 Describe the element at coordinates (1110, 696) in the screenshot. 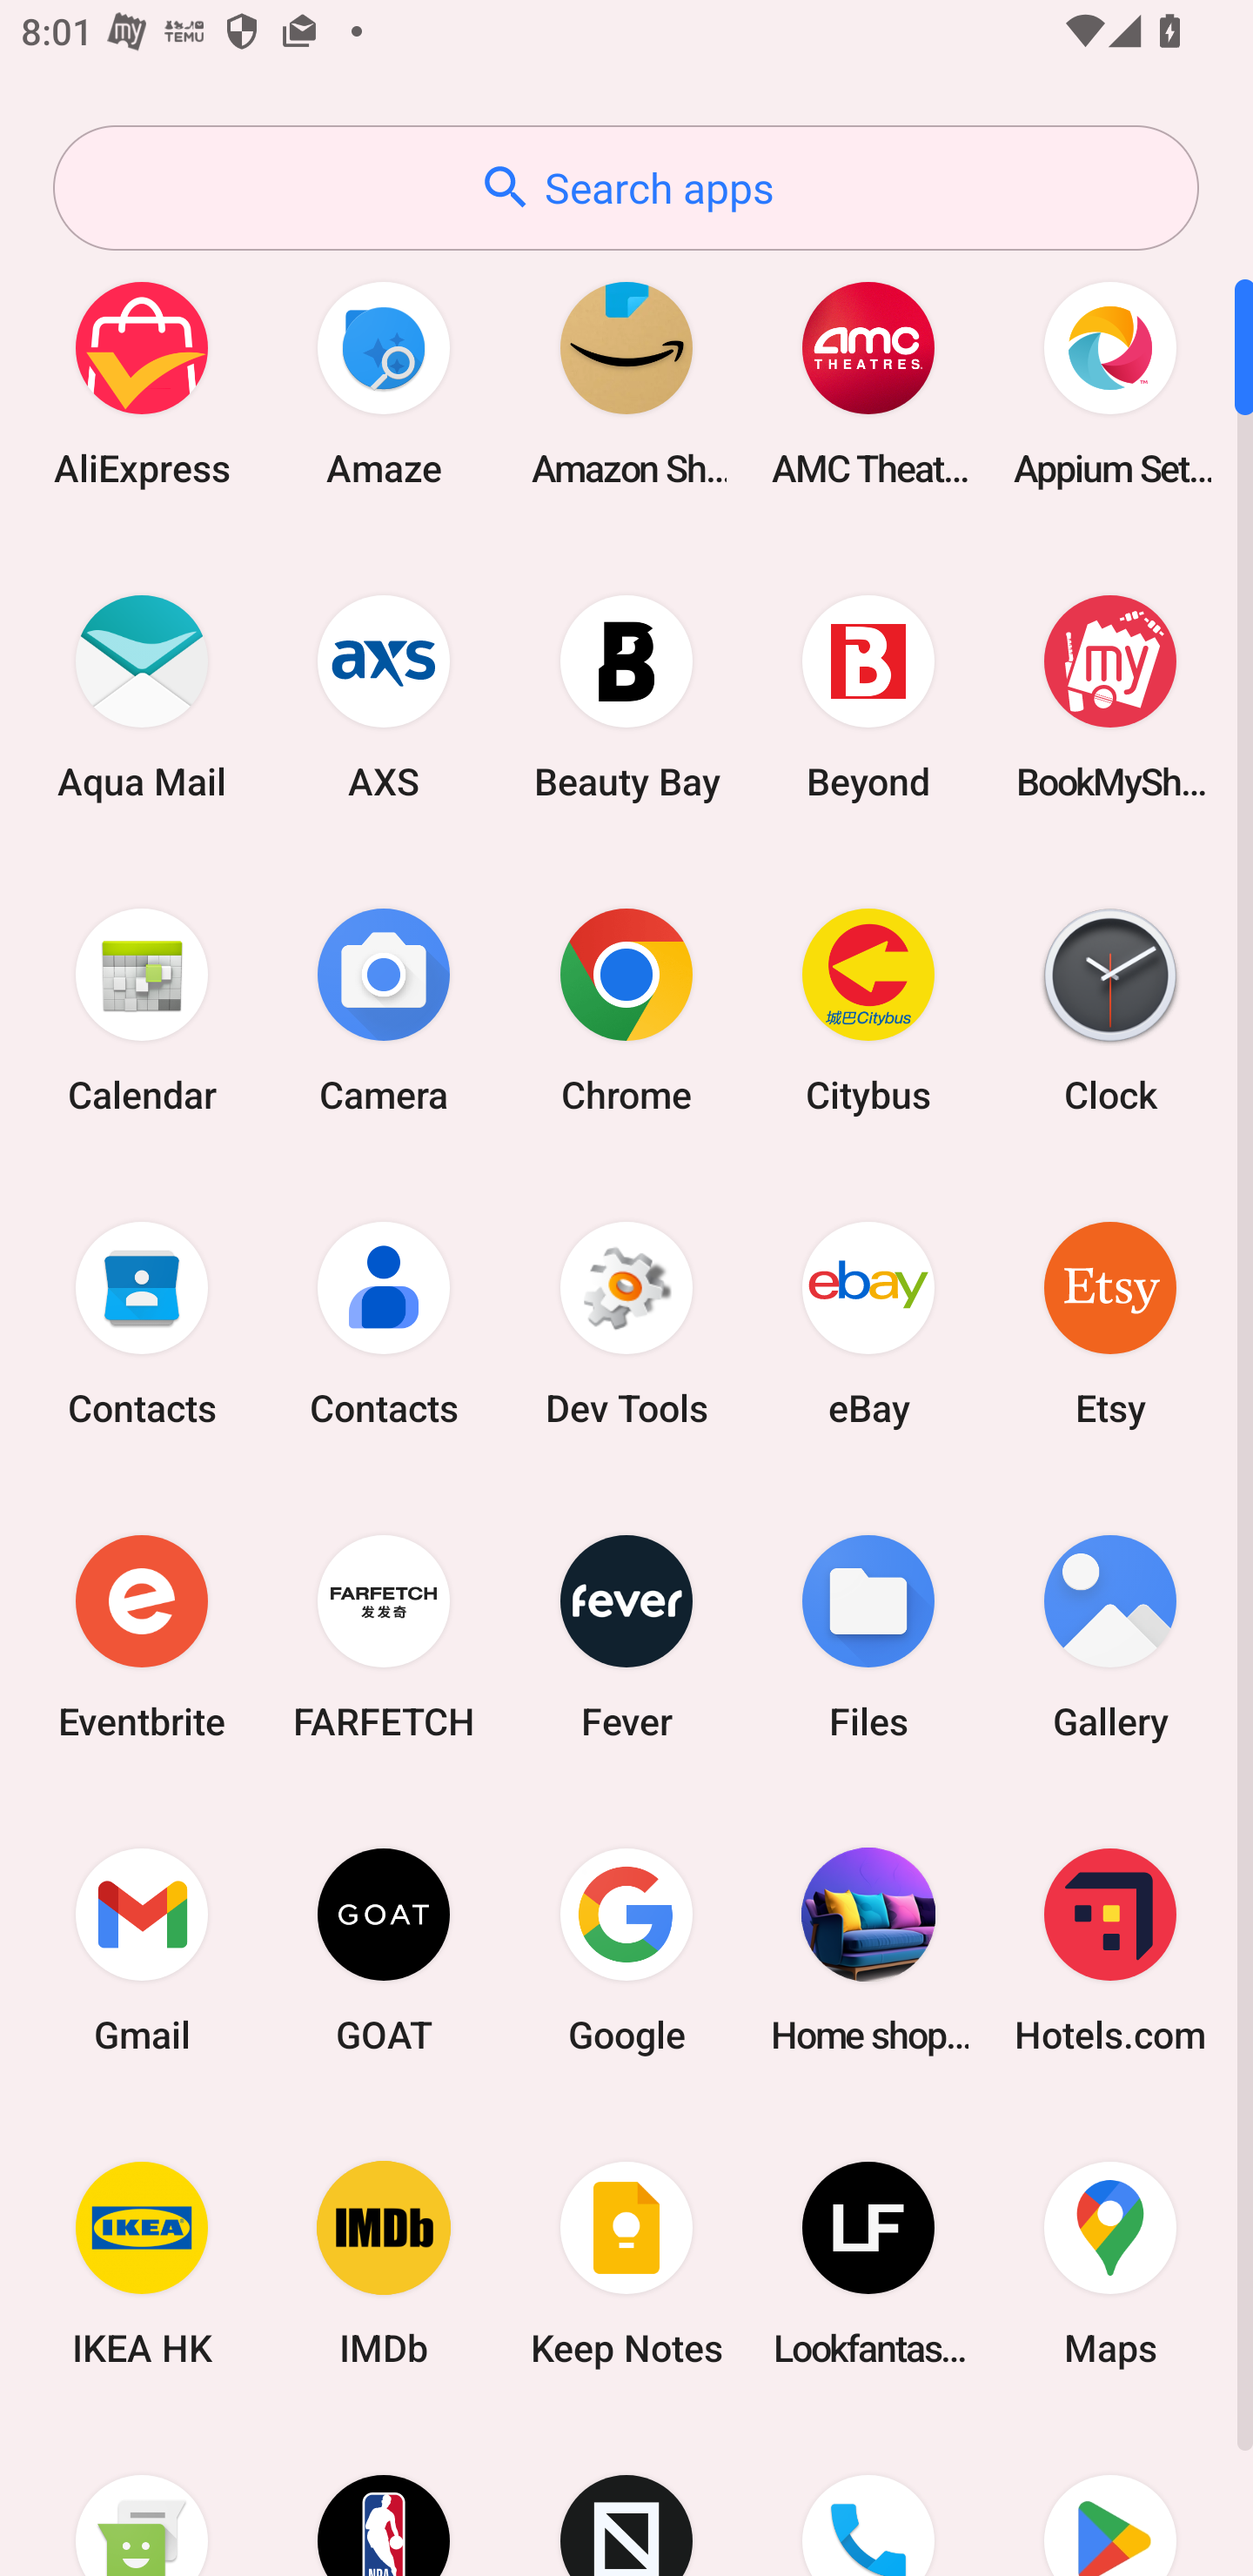

I see `BookMyShow` at that location.